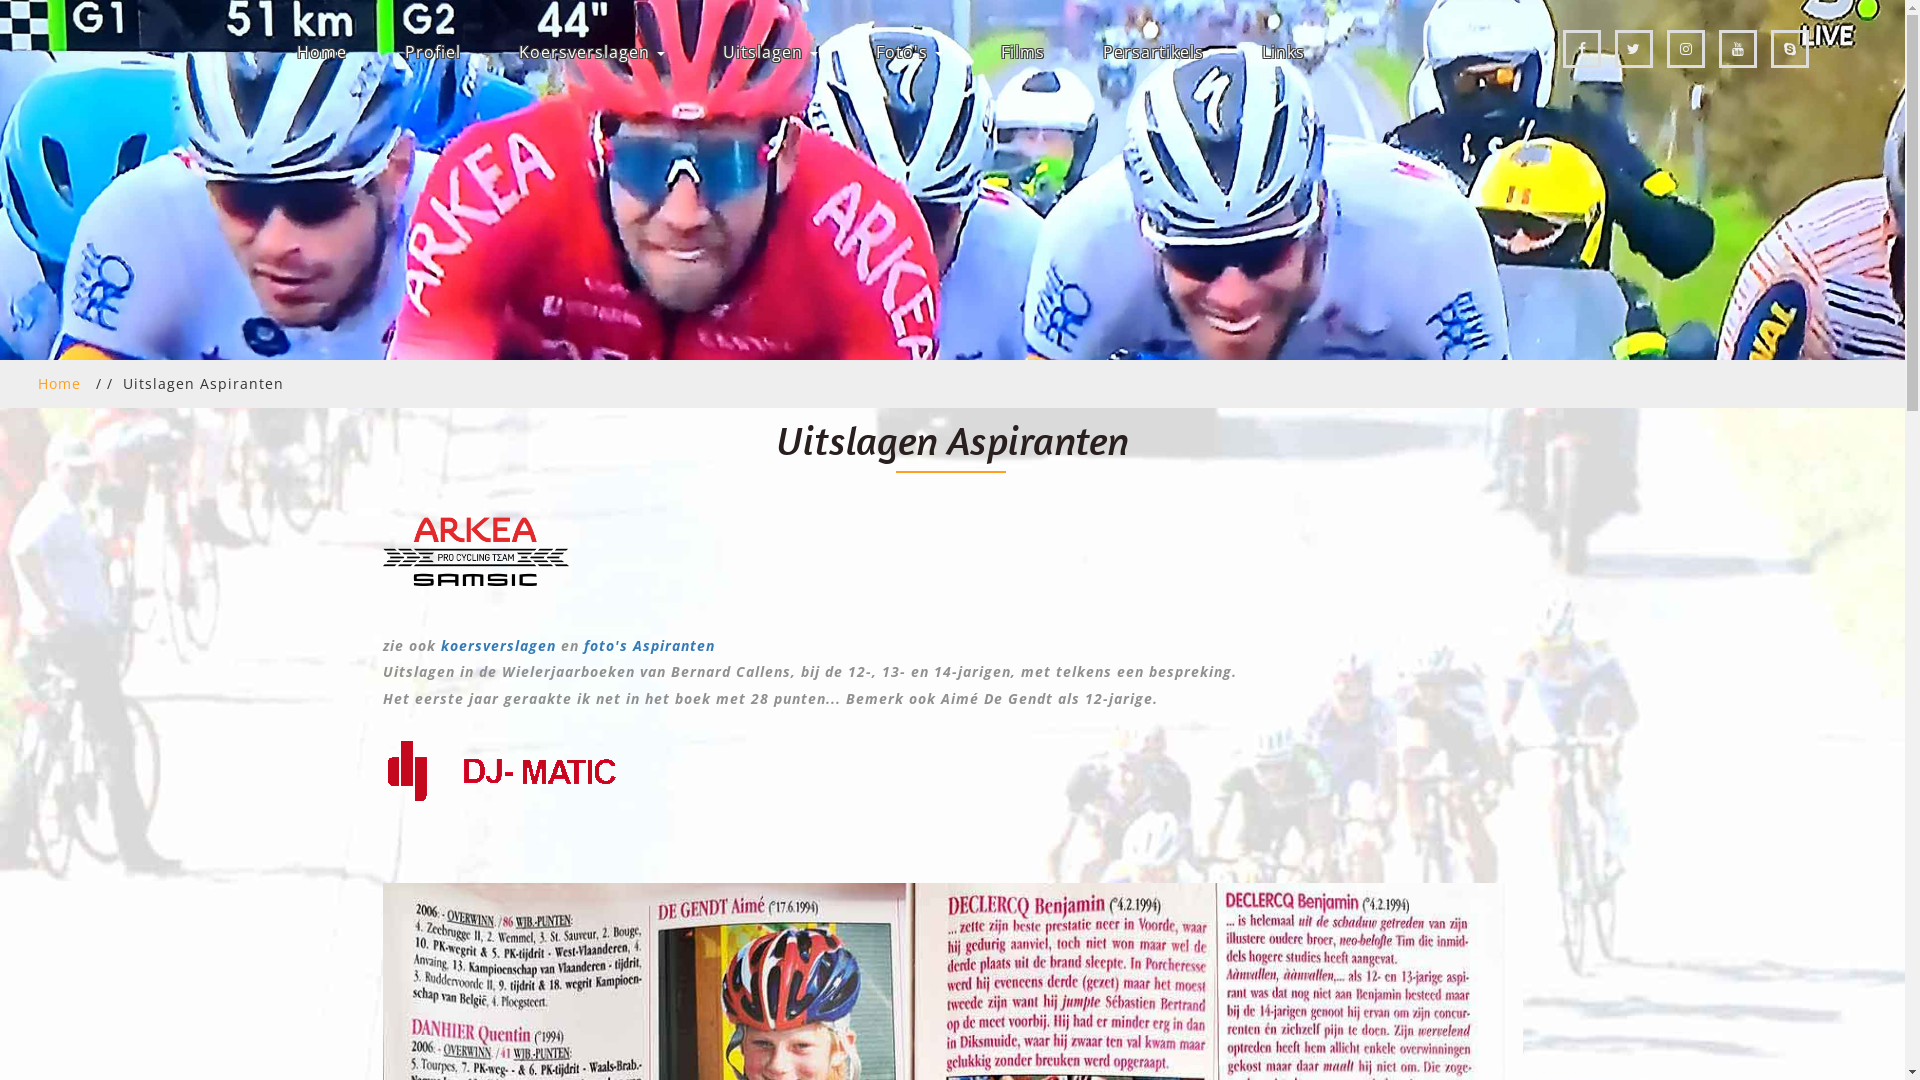 This screenshot has width=1920, height=1080. Describe the element at coordinates (432, 52) in the screenshot. I see `Profiel` at that location.